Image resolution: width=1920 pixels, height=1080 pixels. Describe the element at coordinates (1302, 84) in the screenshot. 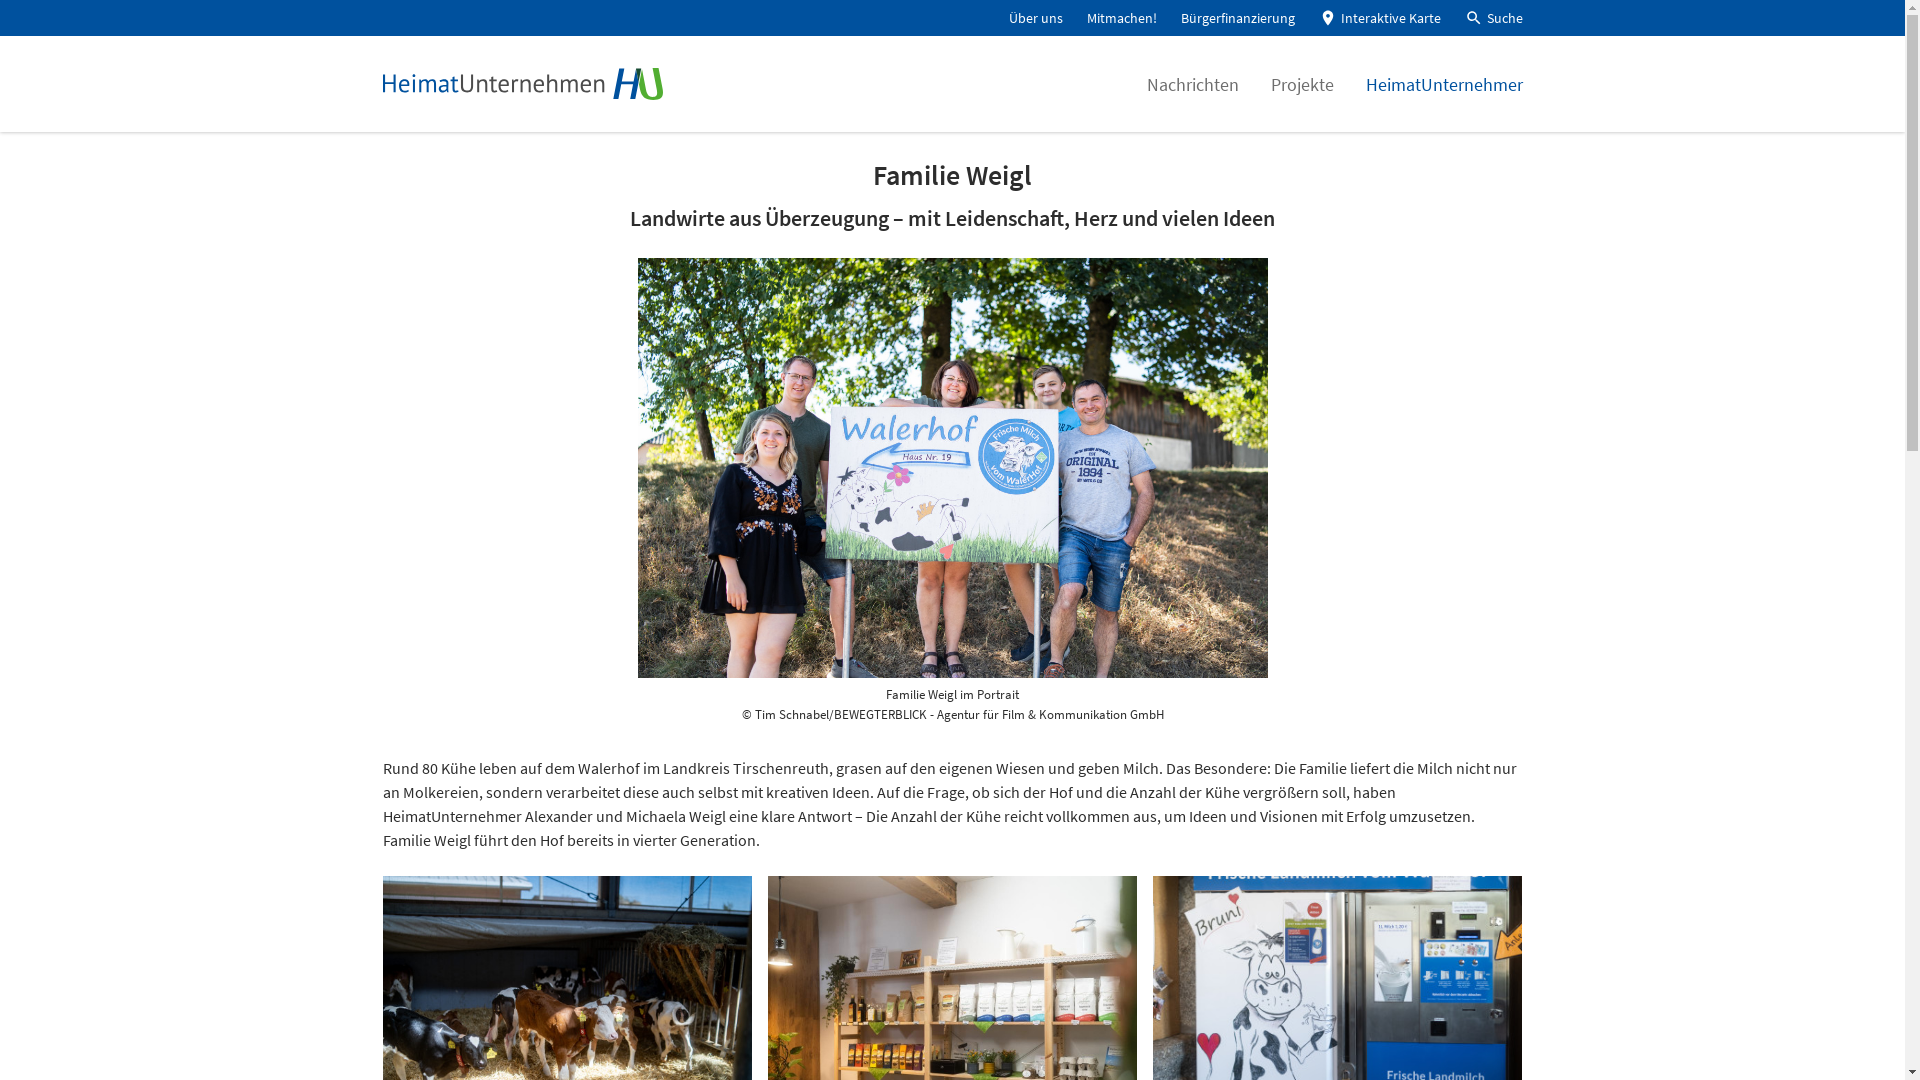

I see `Projekte` at that location.